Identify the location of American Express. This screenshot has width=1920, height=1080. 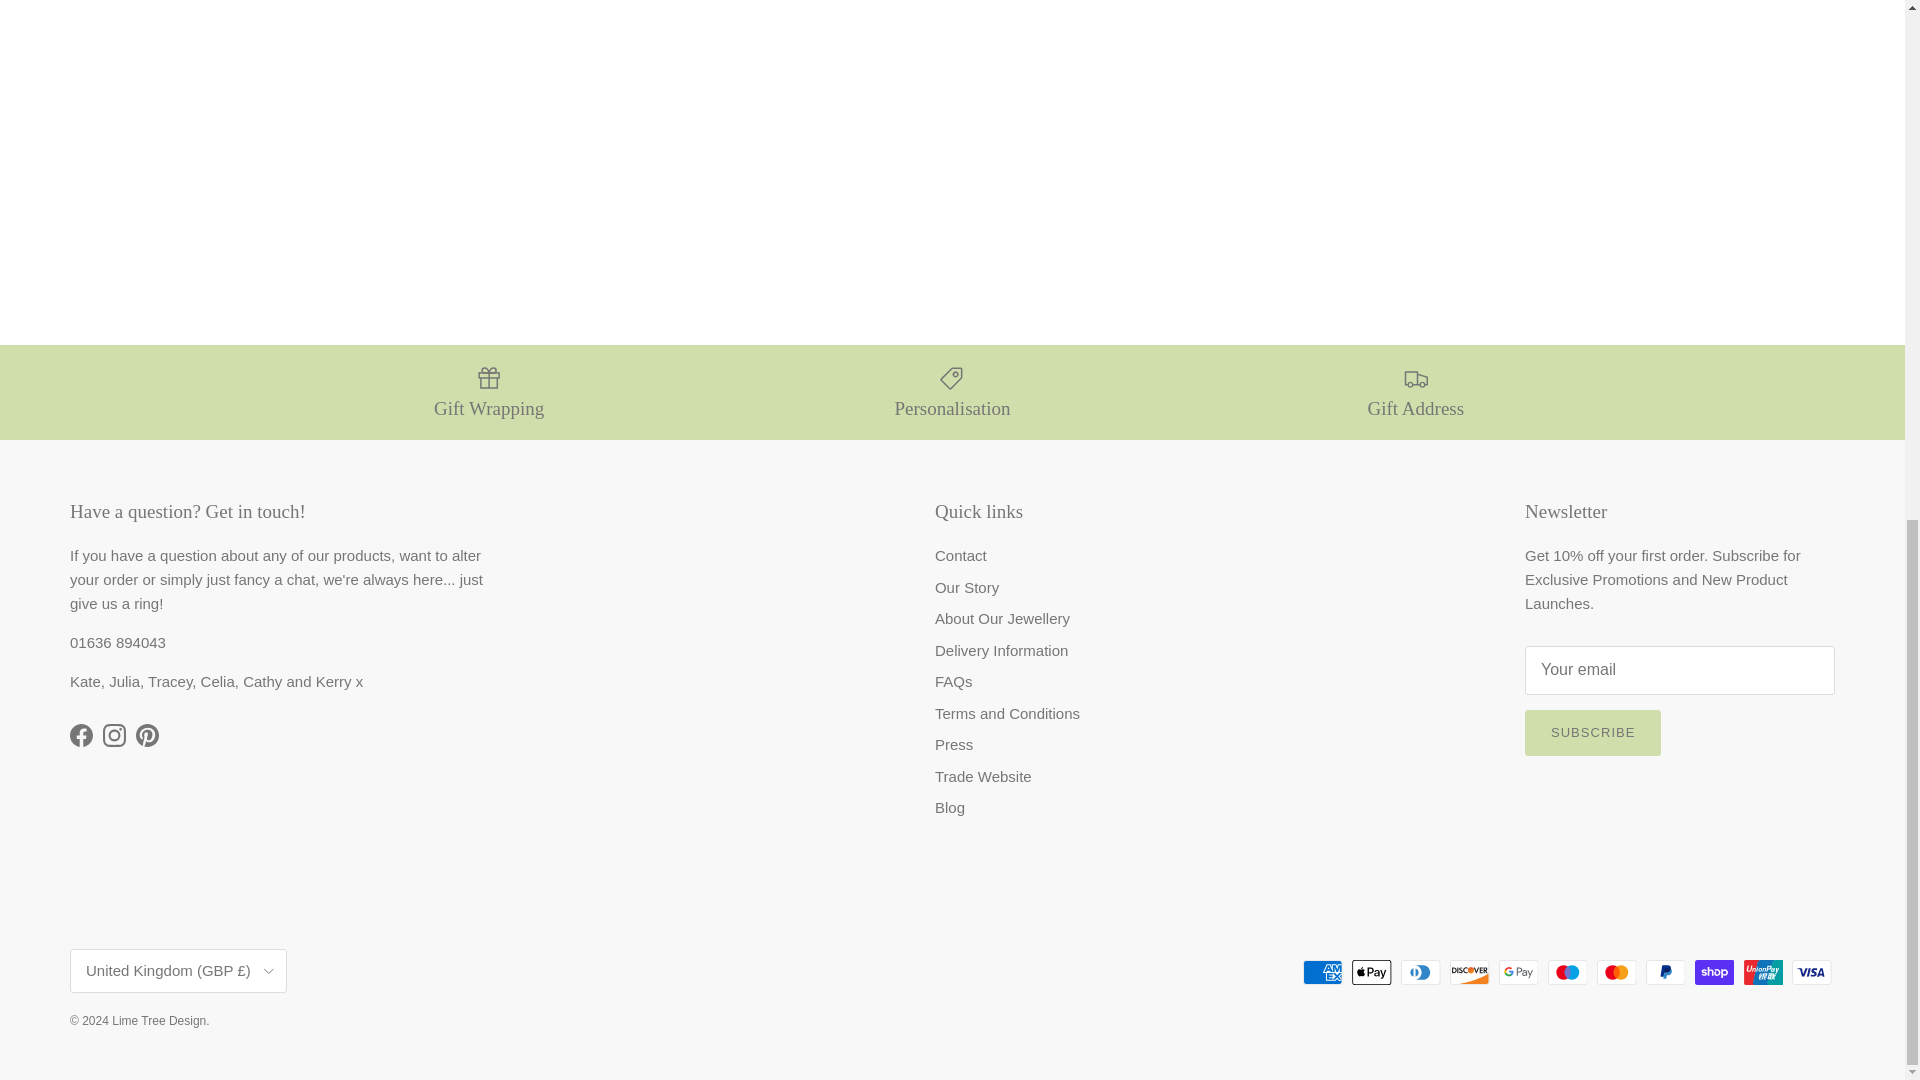
(1322, 972).